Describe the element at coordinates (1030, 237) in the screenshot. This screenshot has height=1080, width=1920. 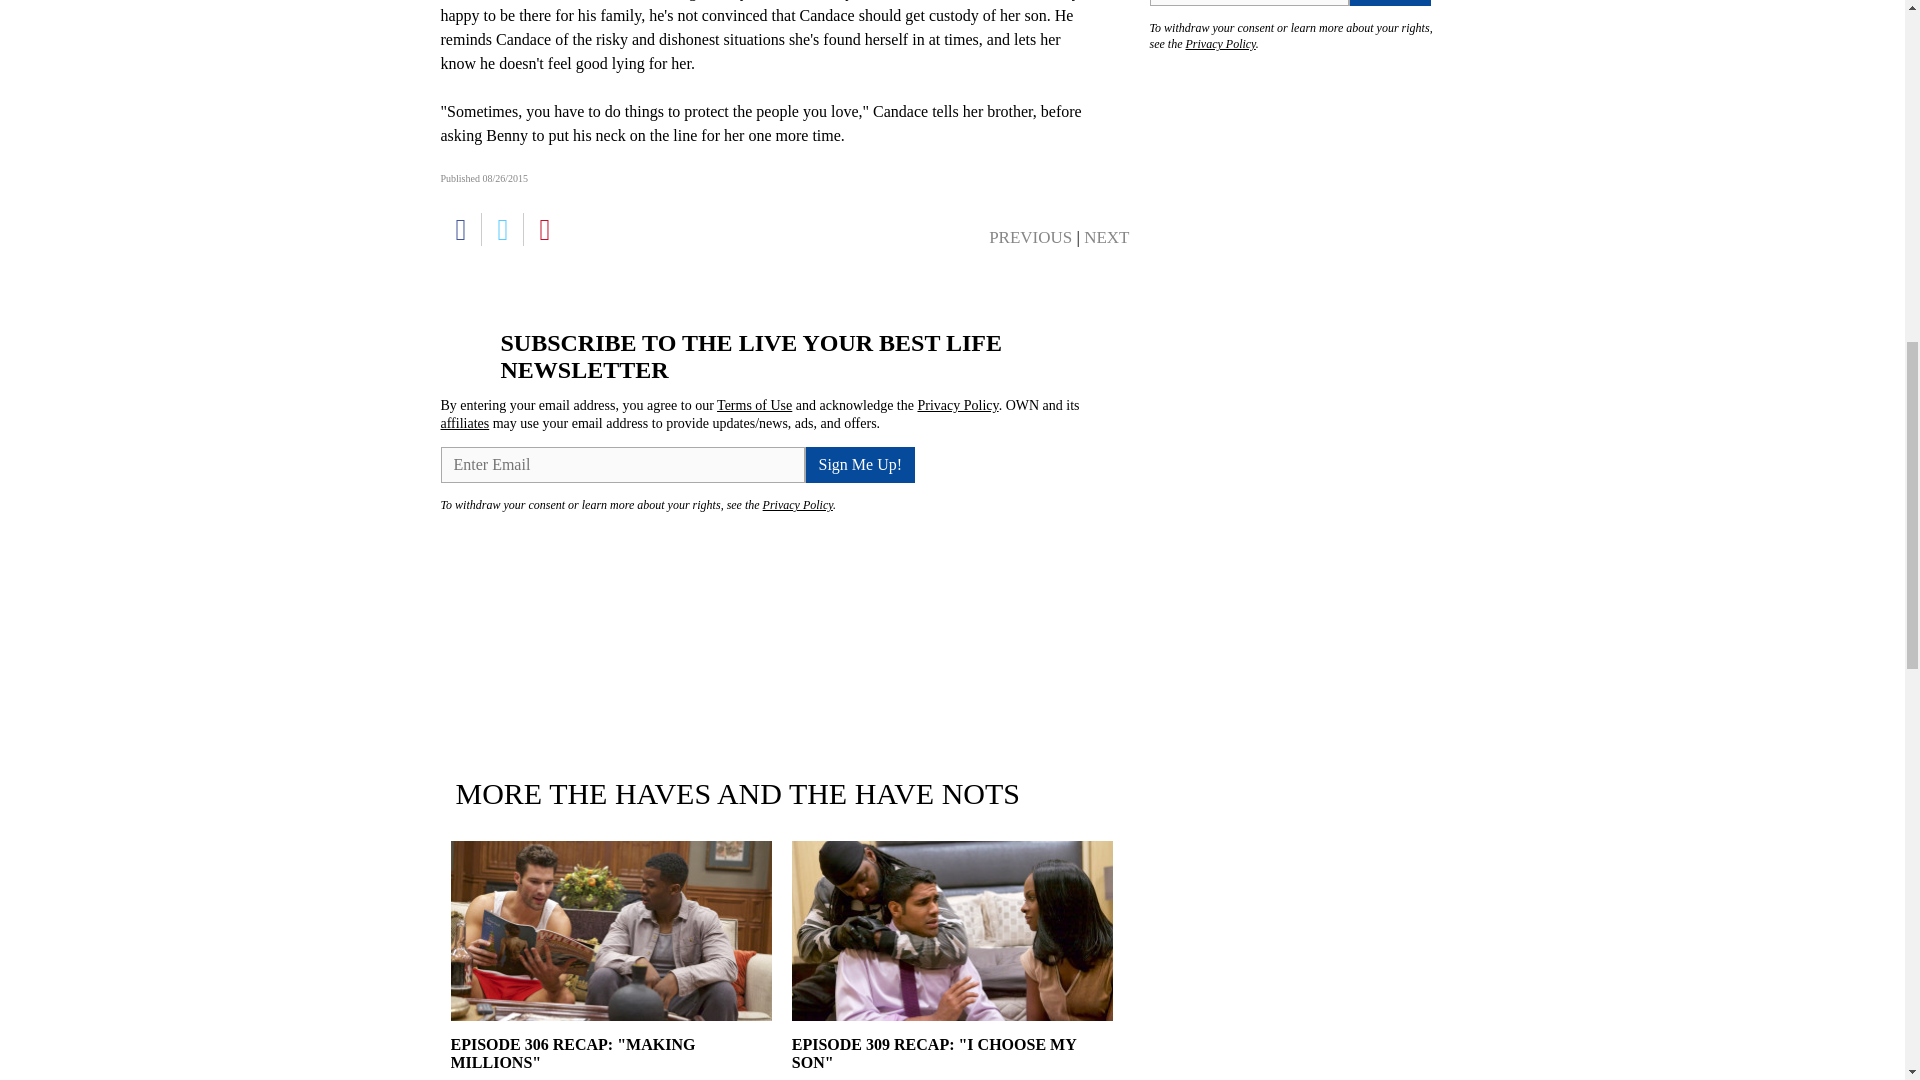
I see `PREVIOUS` at that location.